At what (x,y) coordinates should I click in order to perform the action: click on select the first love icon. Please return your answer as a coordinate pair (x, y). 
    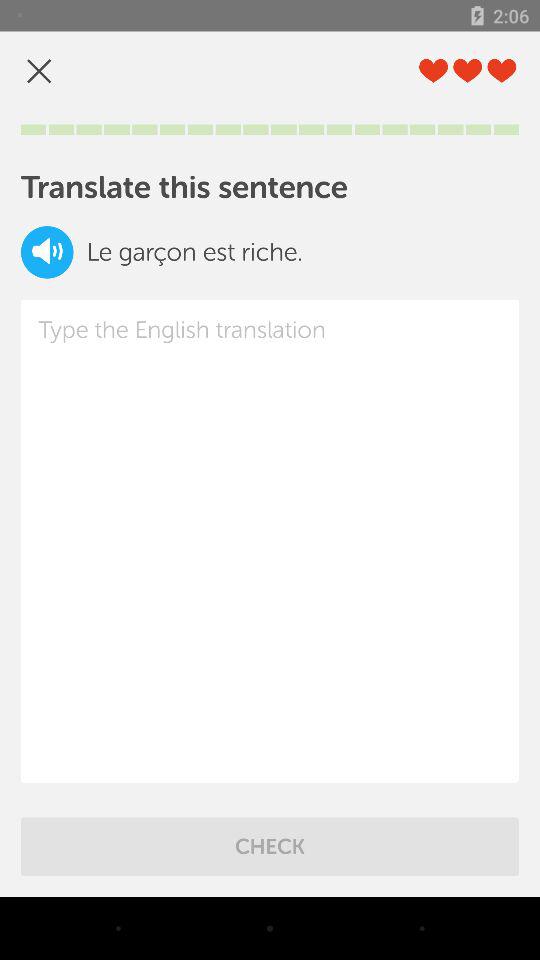
    Looking at the image, I should click on (434, 71).